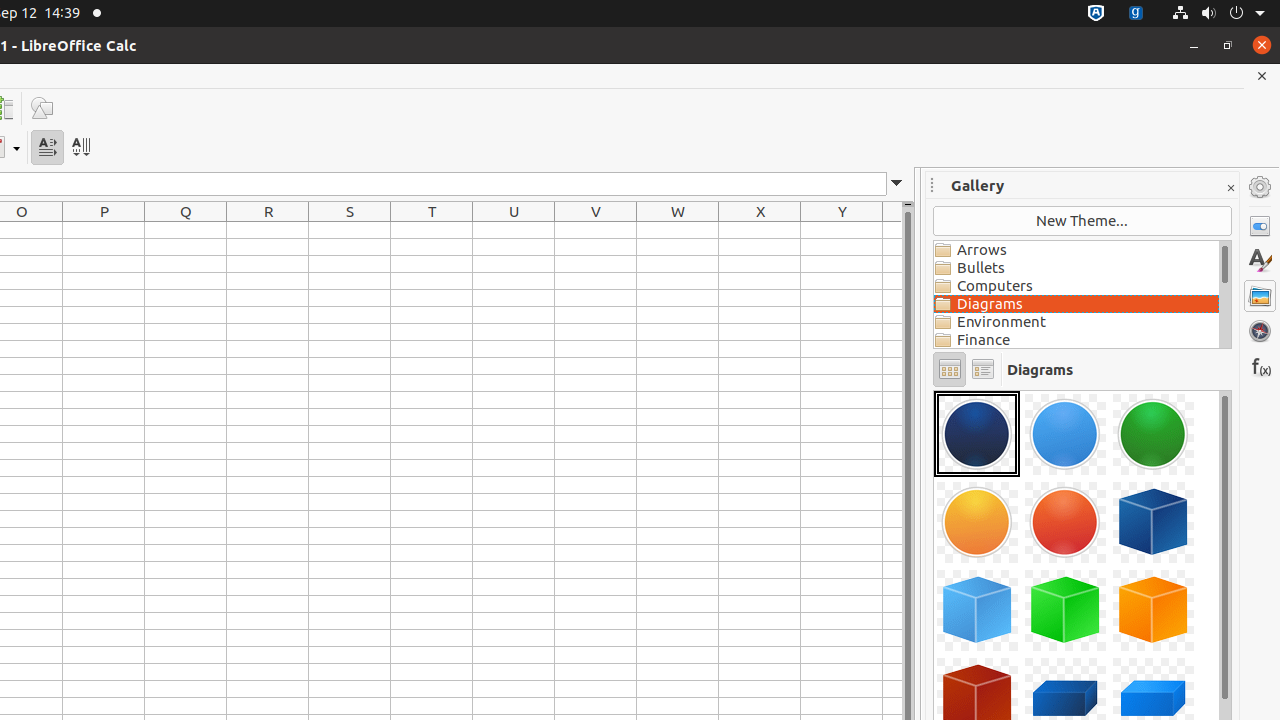  What do you see at coordinates (1082, 221) in the screenshot?
I see `New Theme` at bounding box center [1082, 221].